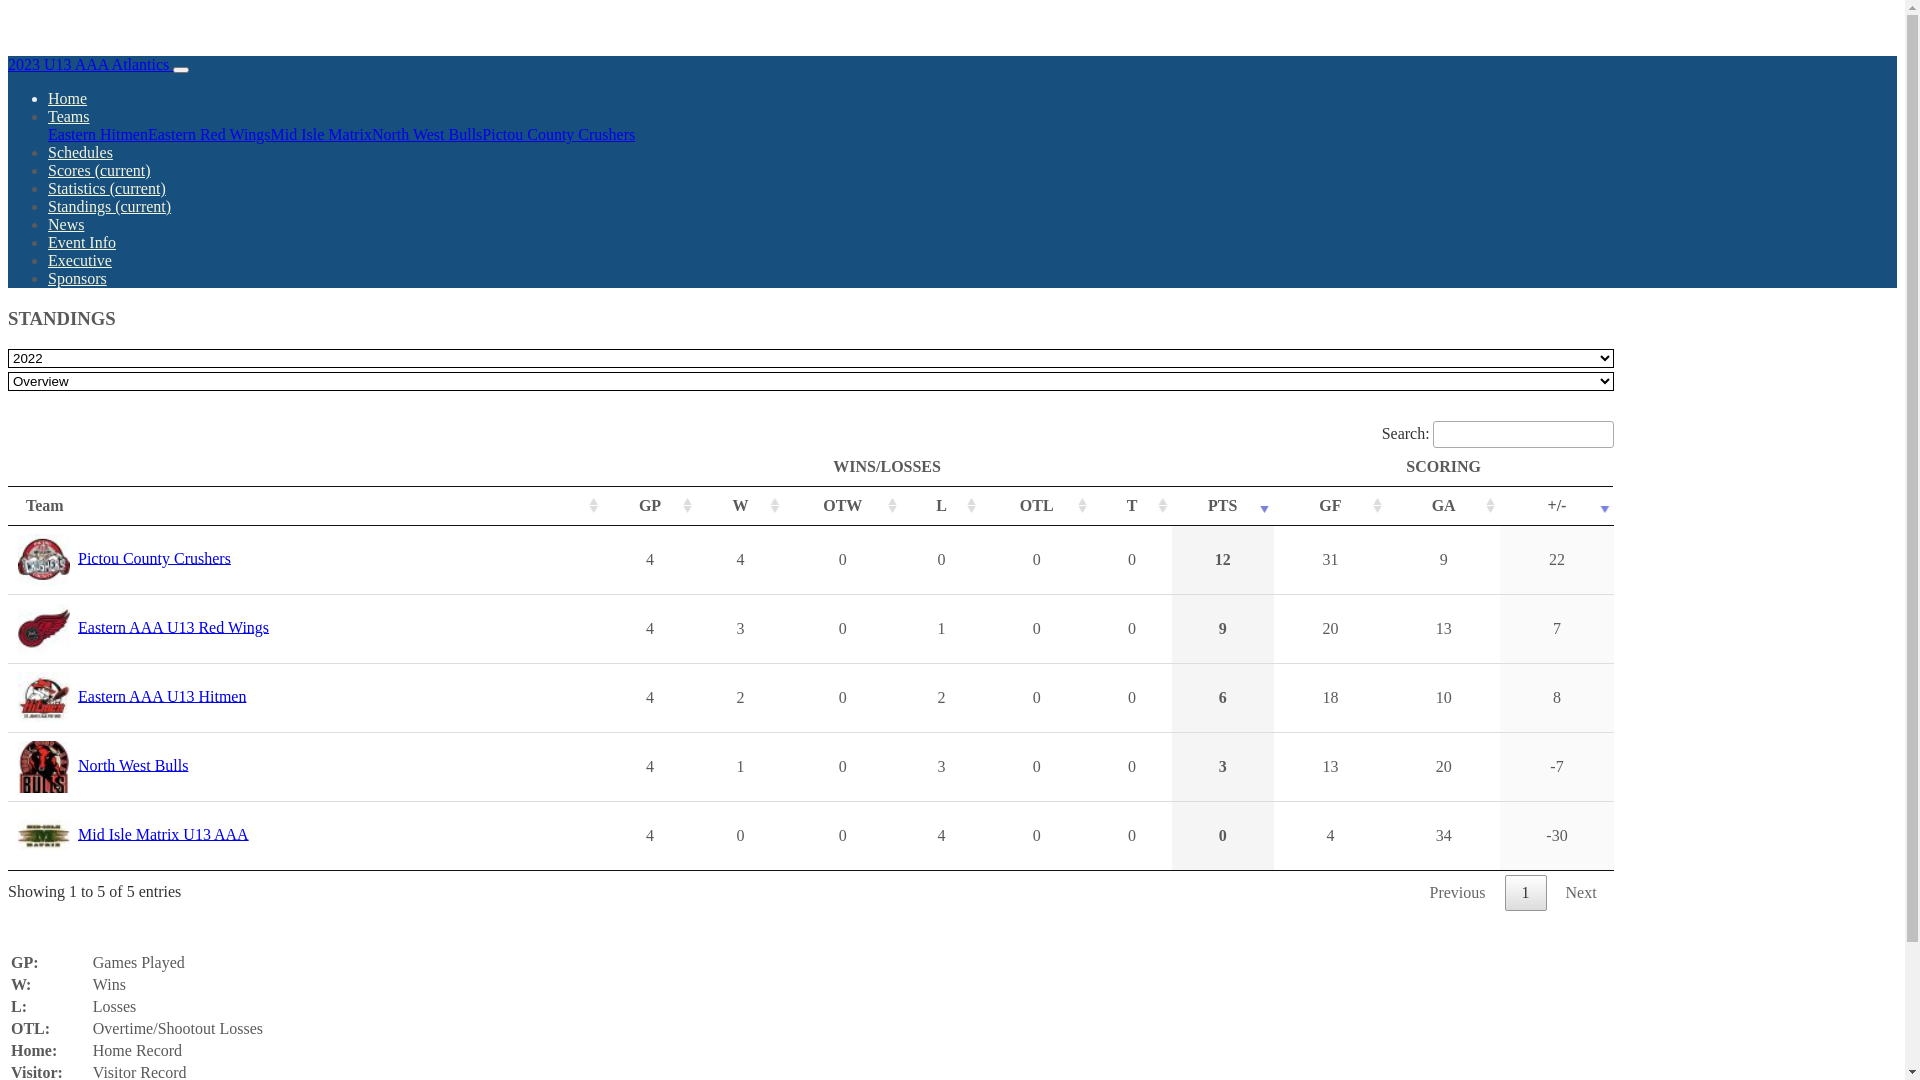 This screenshot has height=1080, width=1920. What do you see at coordinates (69, 116) in the screenshot?
I see `Teams` at bounding box center [69, 116].